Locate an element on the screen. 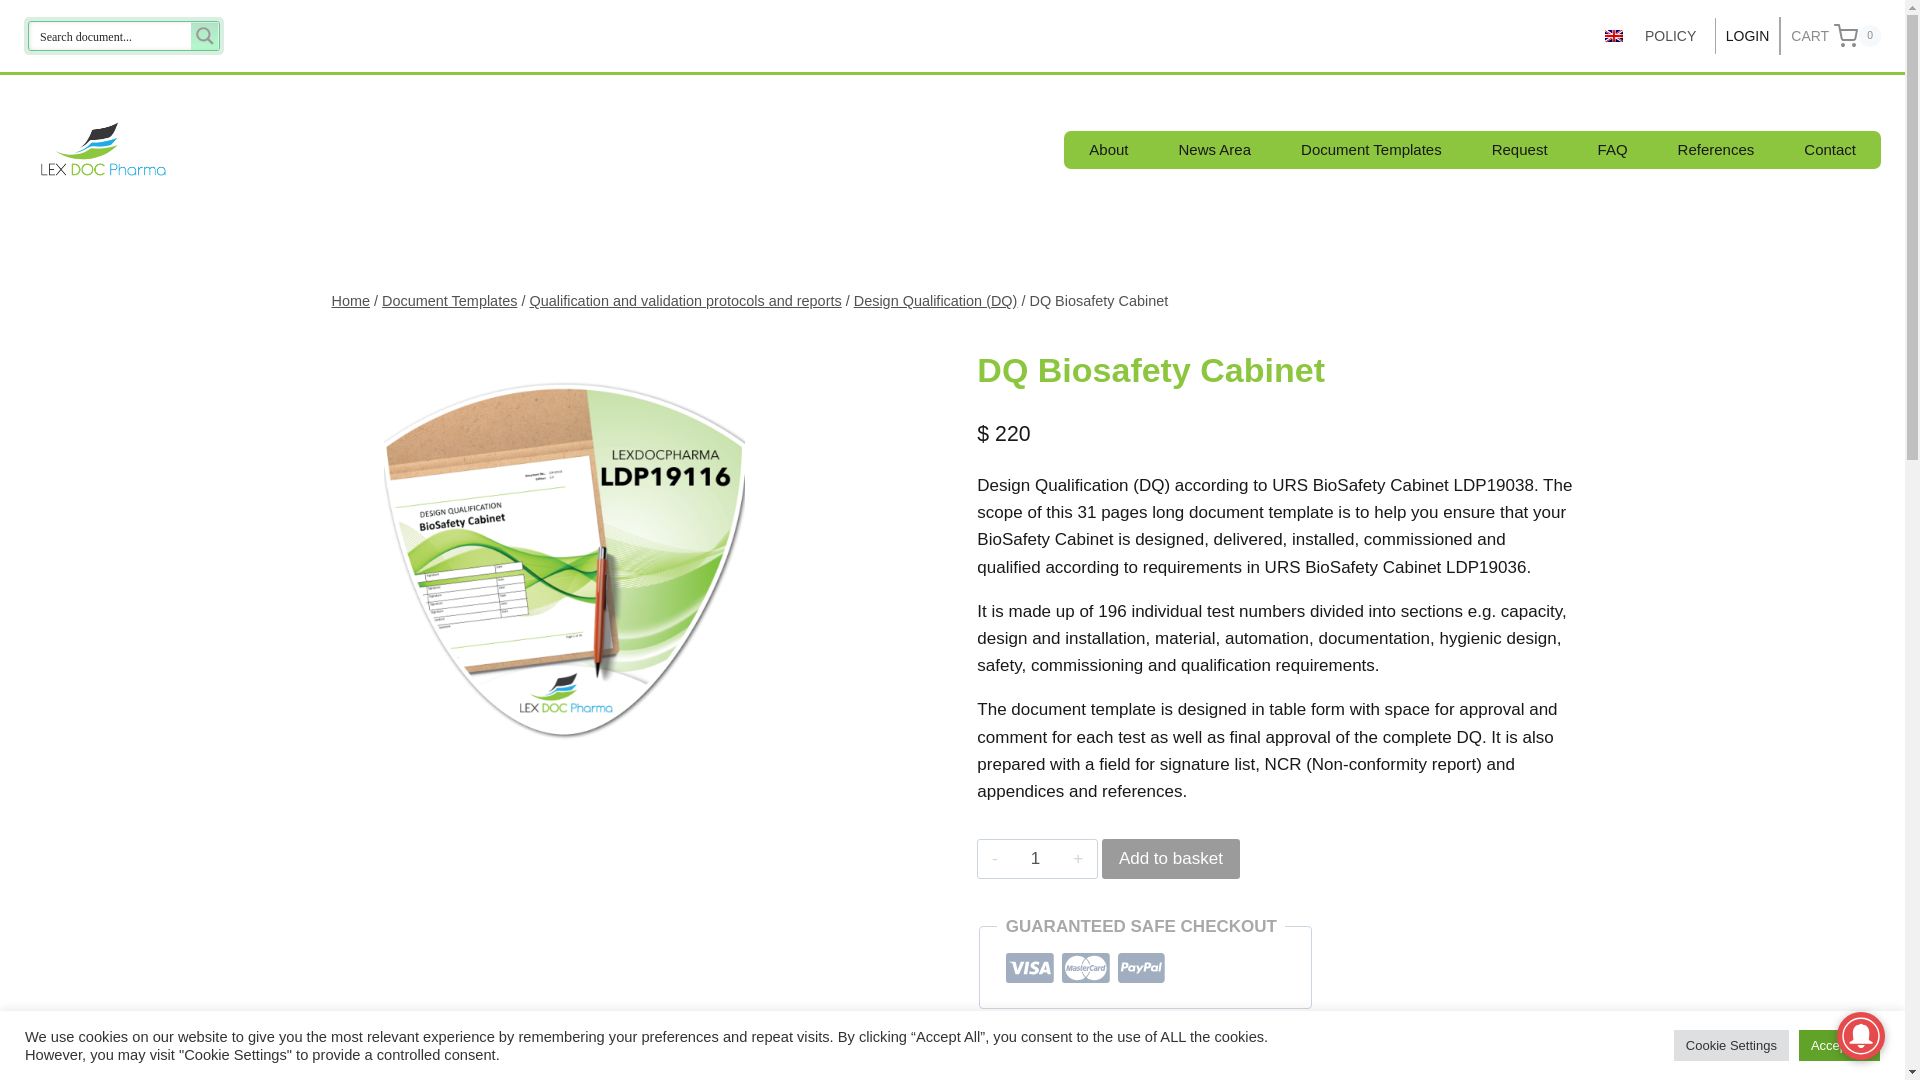 This screenshot has width=1920, height=1080. LOGIN is located at coordinates (1614, 36).